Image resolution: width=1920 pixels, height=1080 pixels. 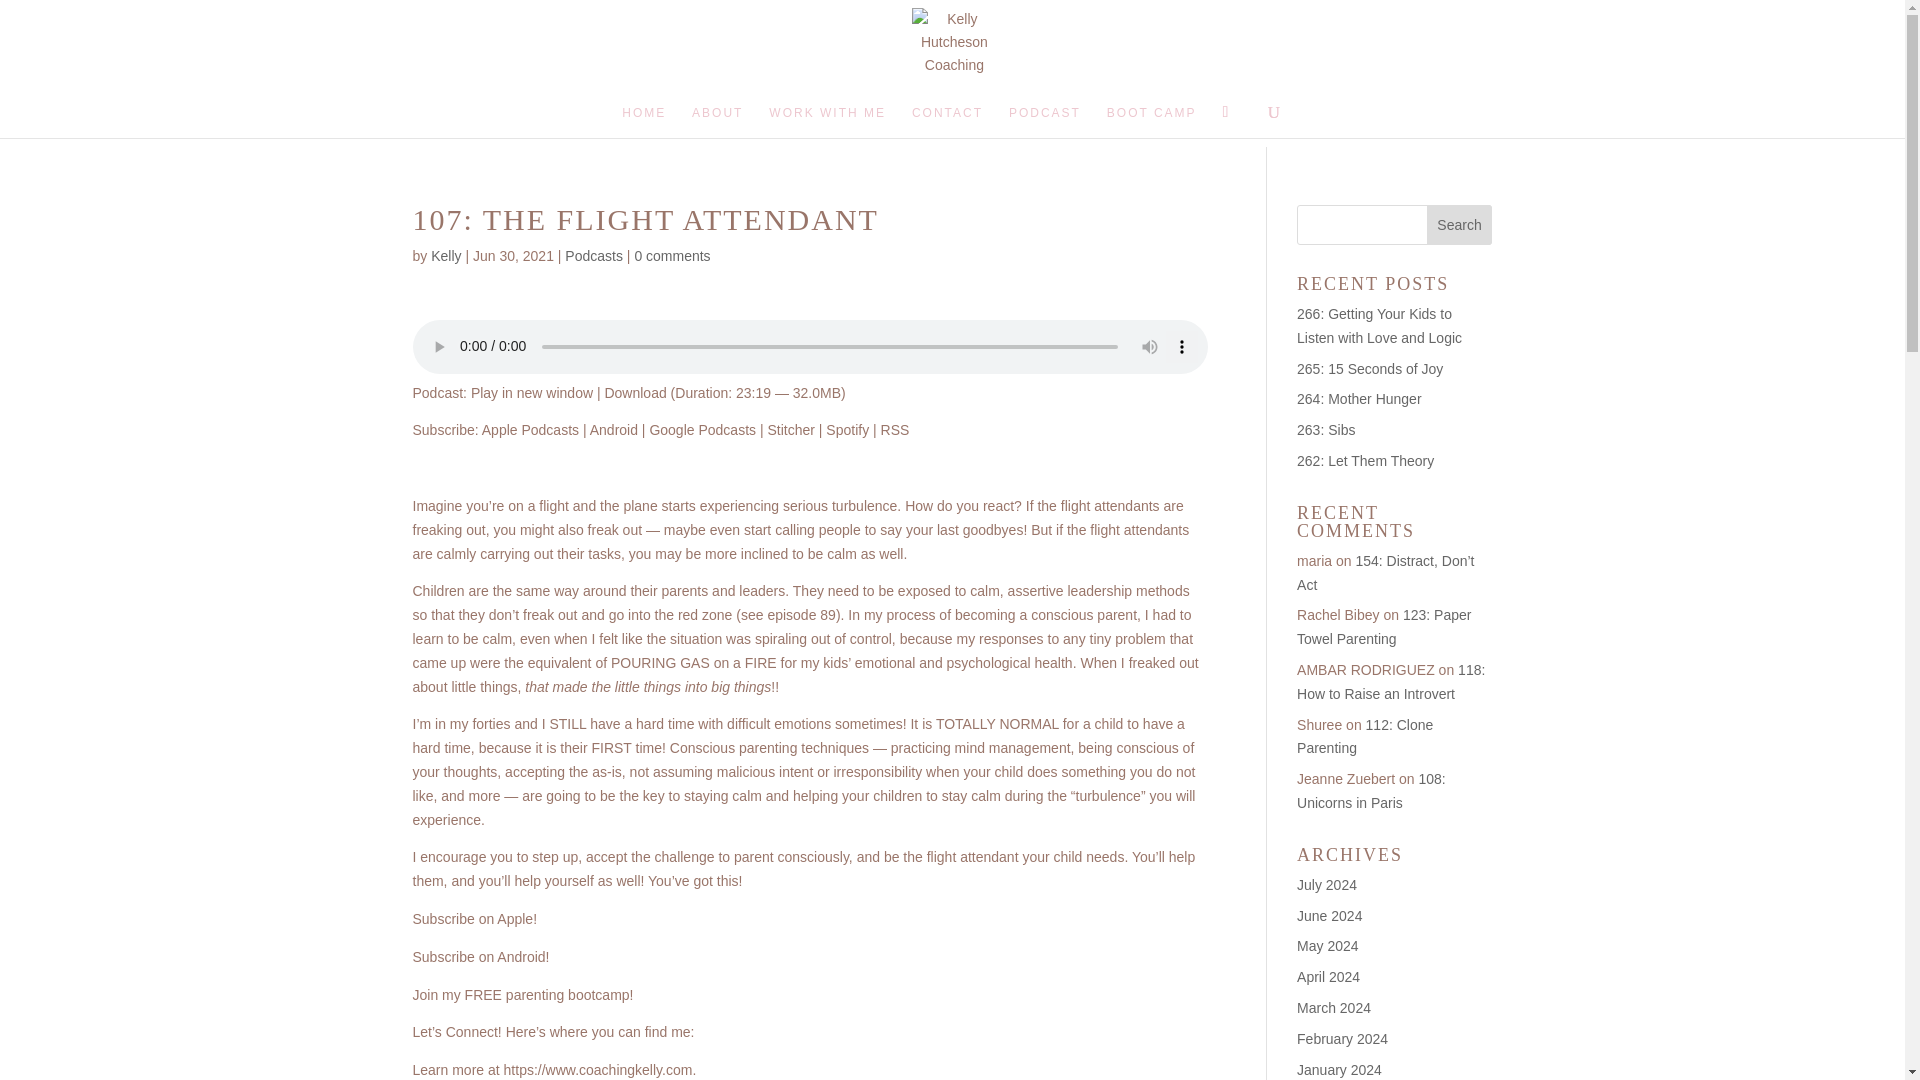 I want to click on PODCAST, so click(x=1044, y=122).